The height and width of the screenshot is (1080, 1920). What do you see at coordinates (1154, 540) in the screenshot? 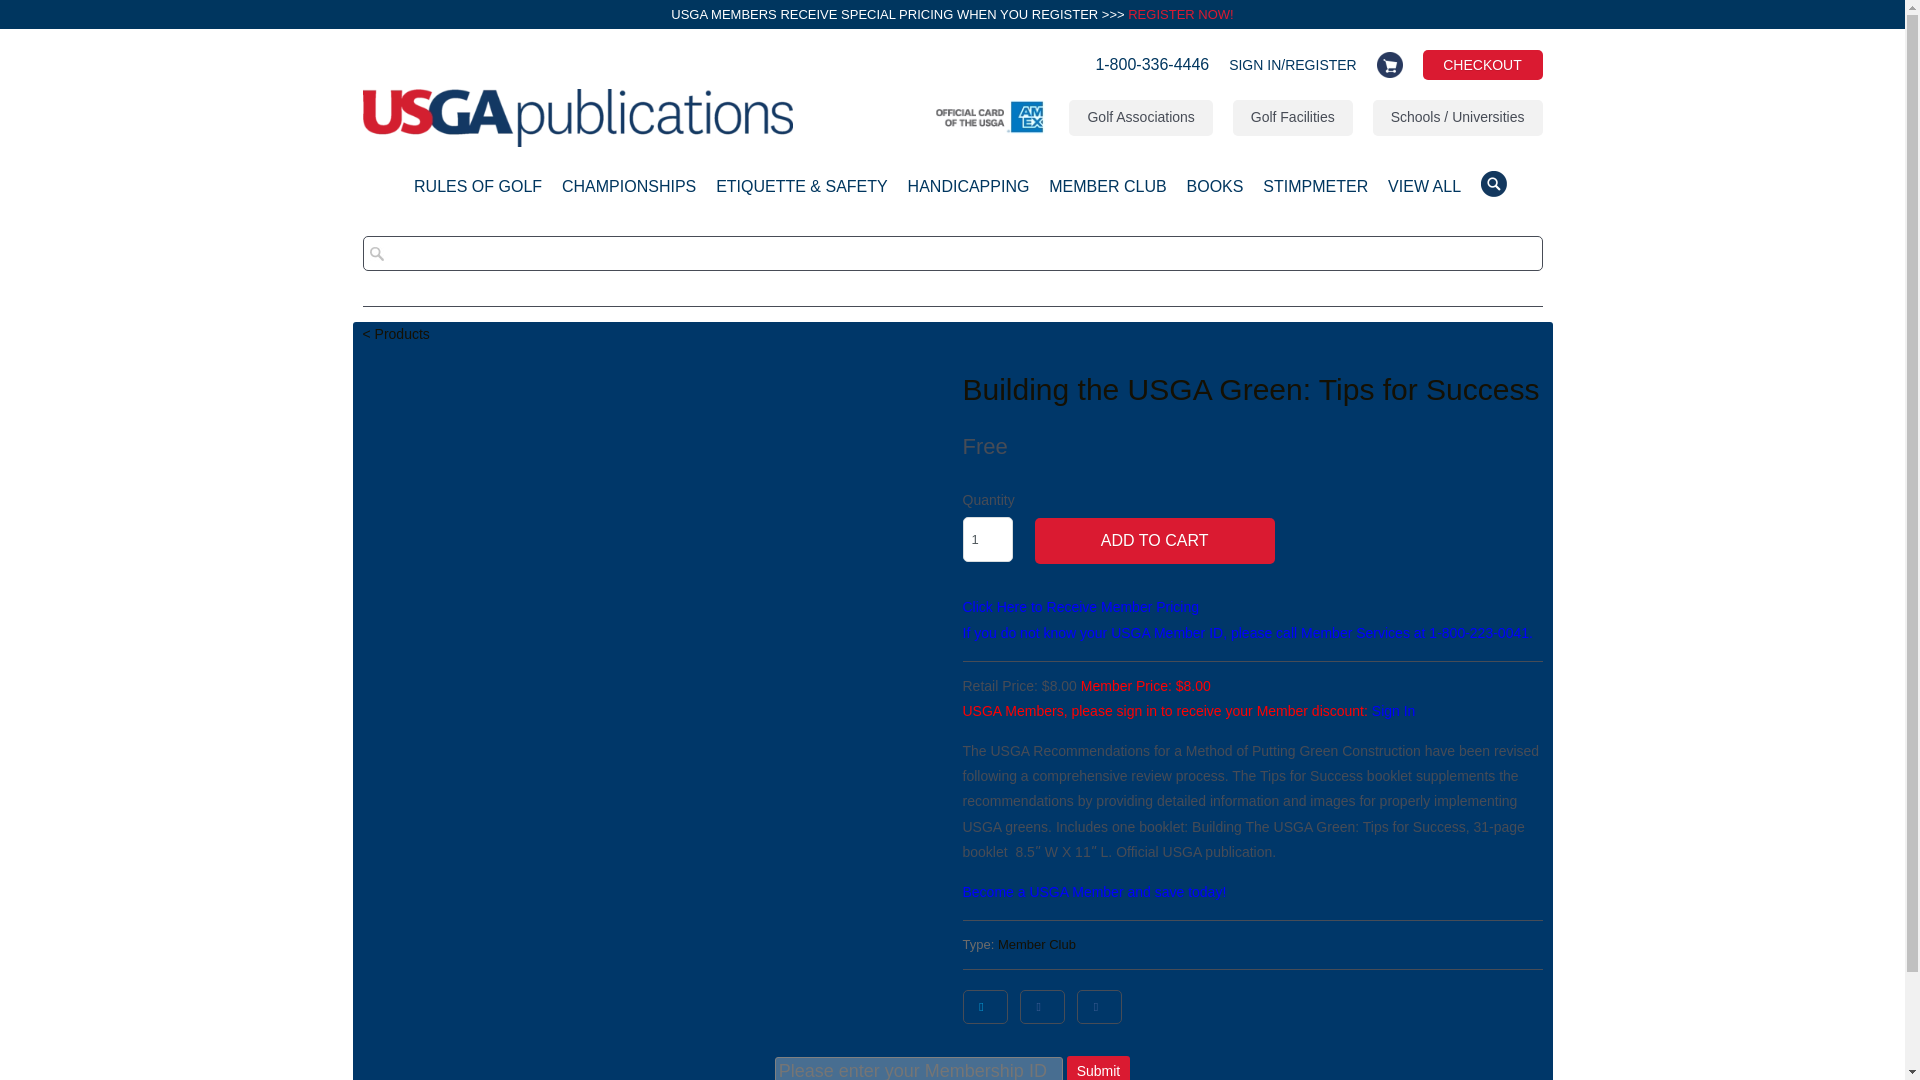
I see `ADD TO CART` at bounding box center [1154, 540].